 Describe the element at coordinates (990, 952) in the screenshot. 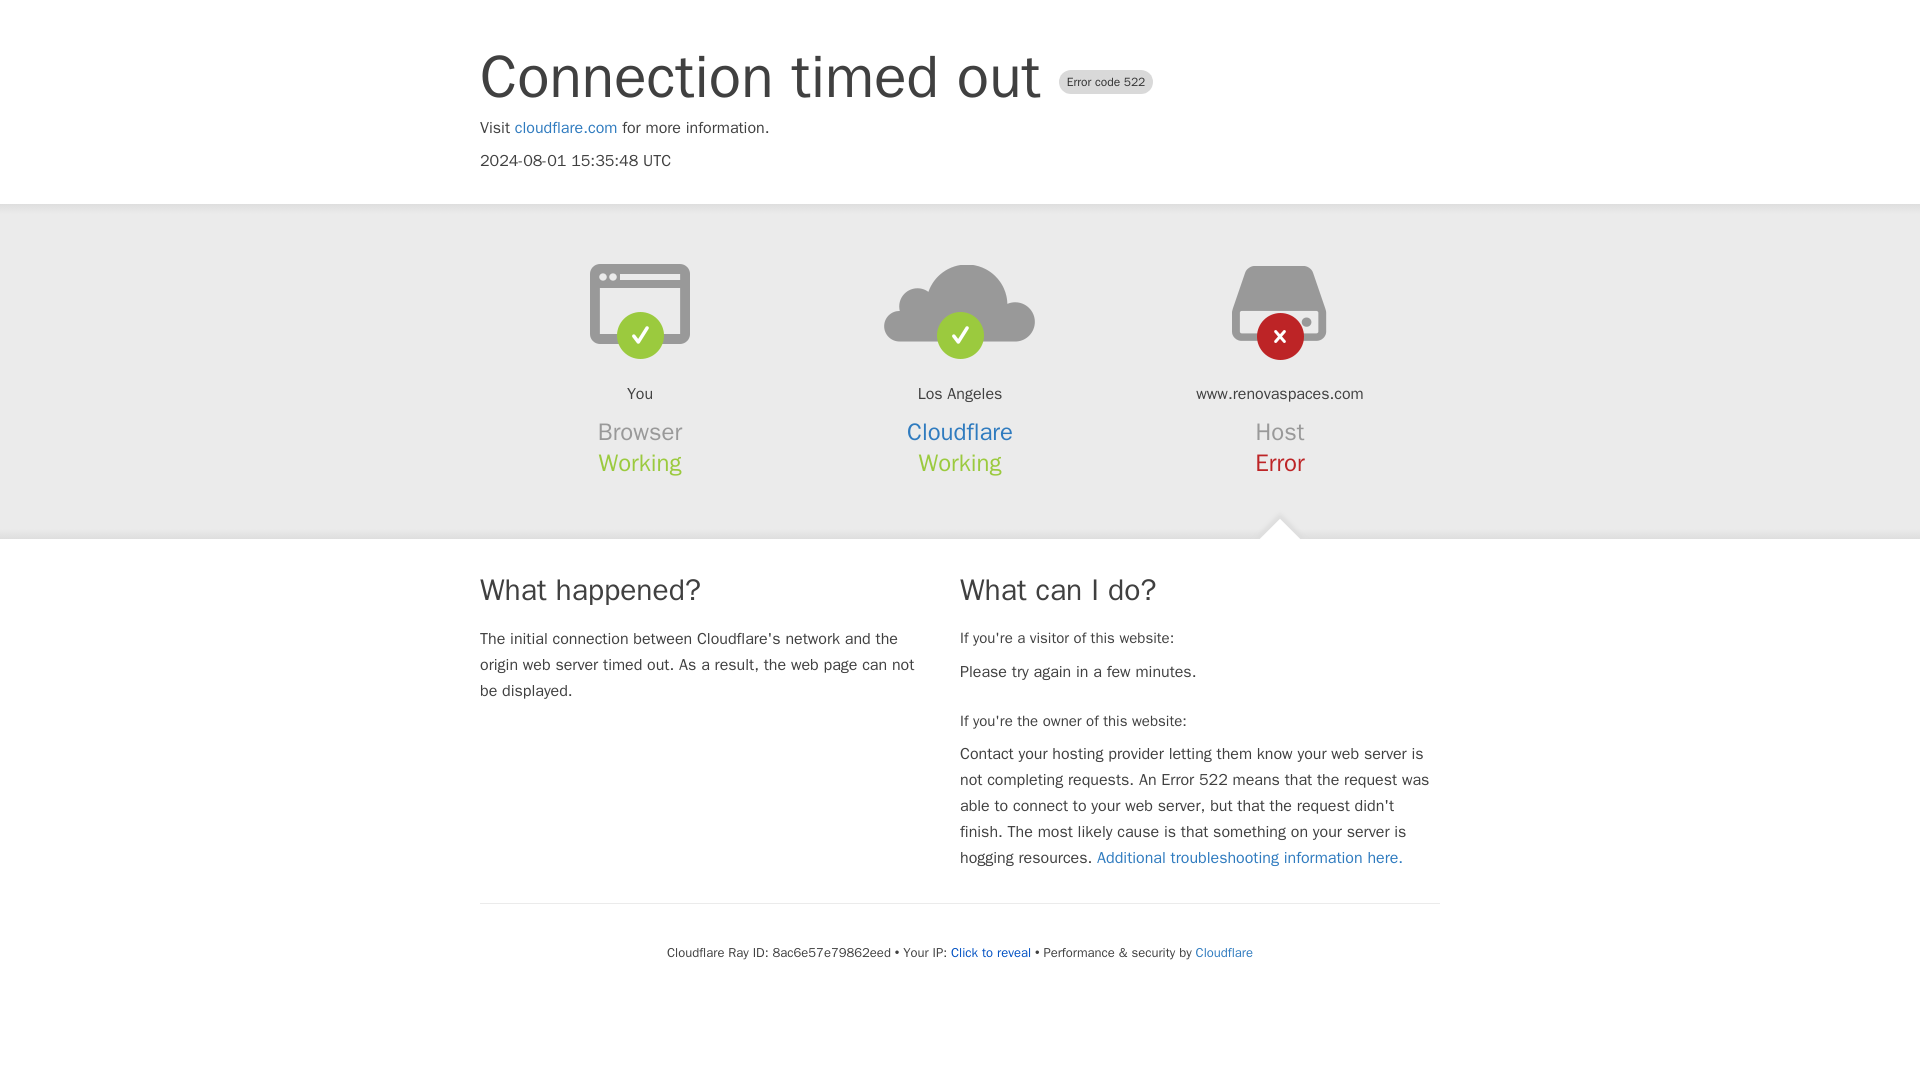

I see `Click to reveal` at that location.